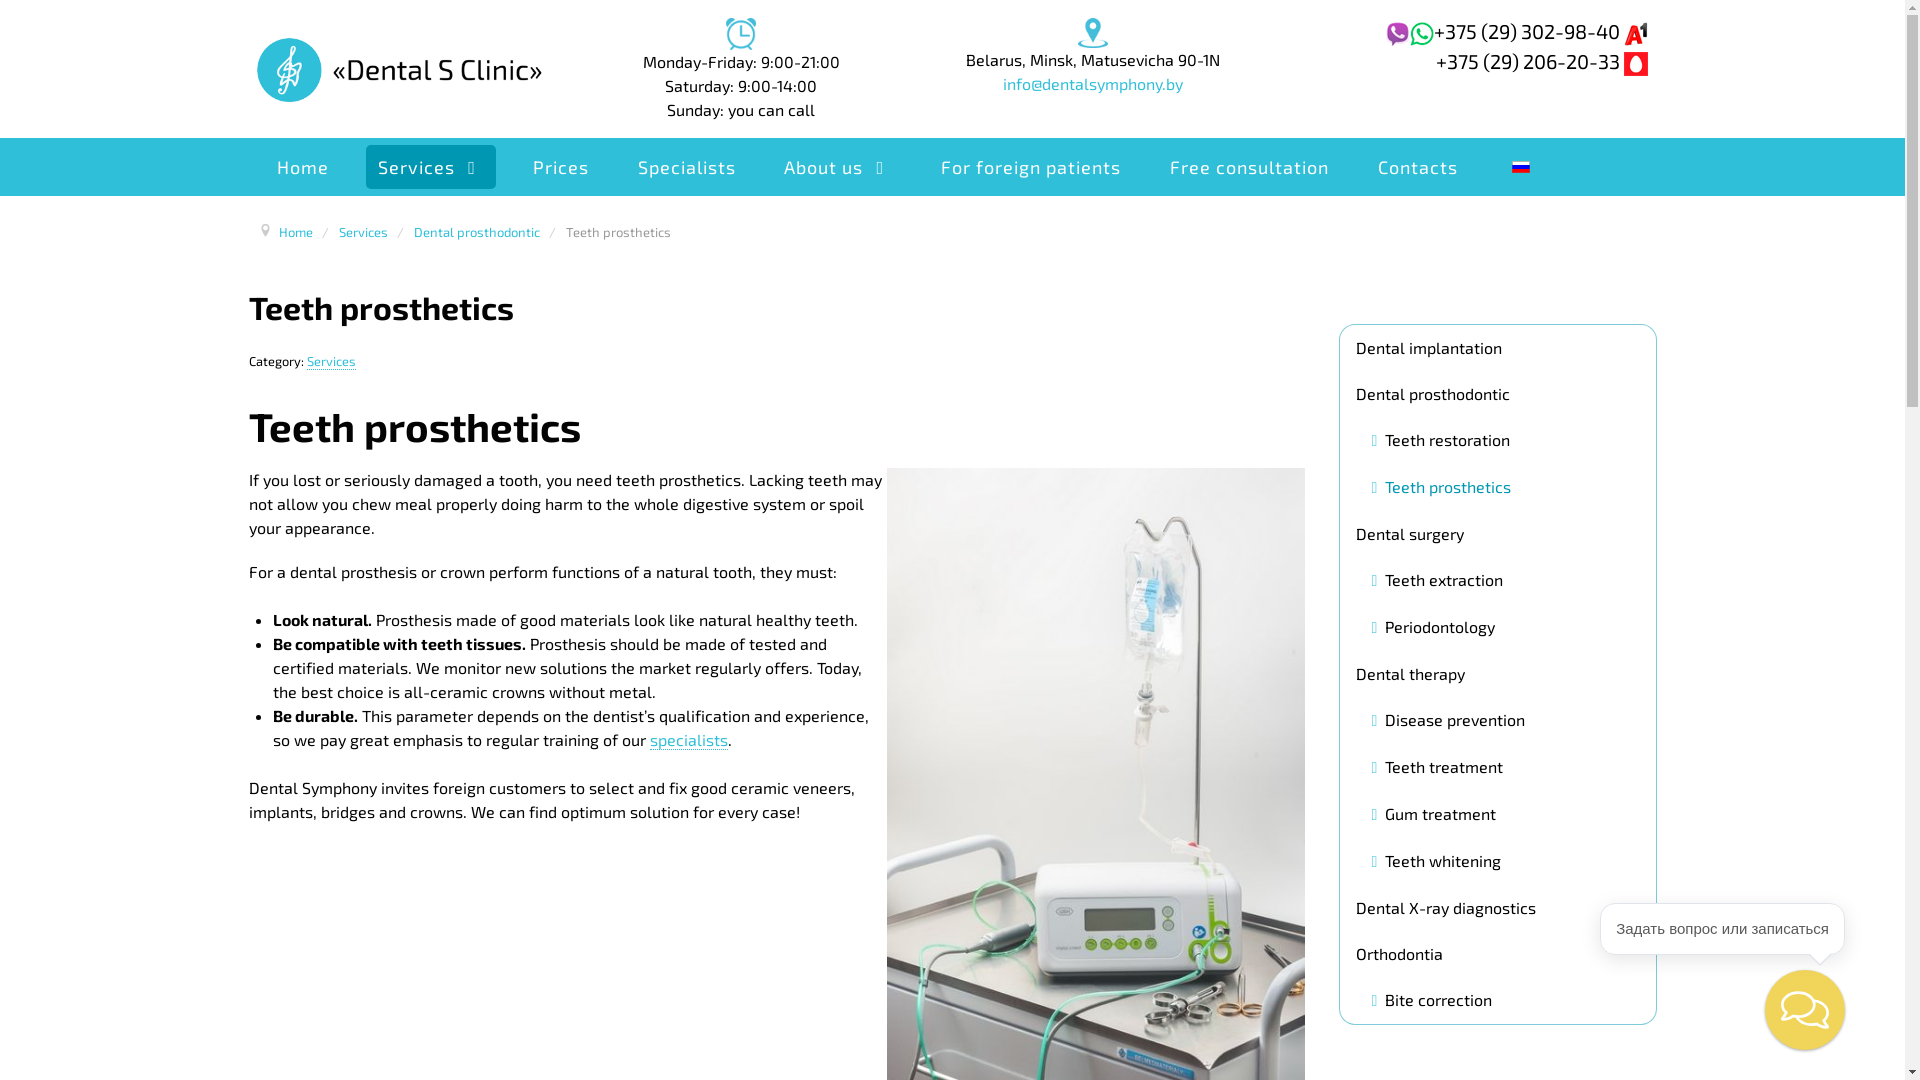 The image size is (1920, 1080). I want to click on Specialists, so click(686, 166).